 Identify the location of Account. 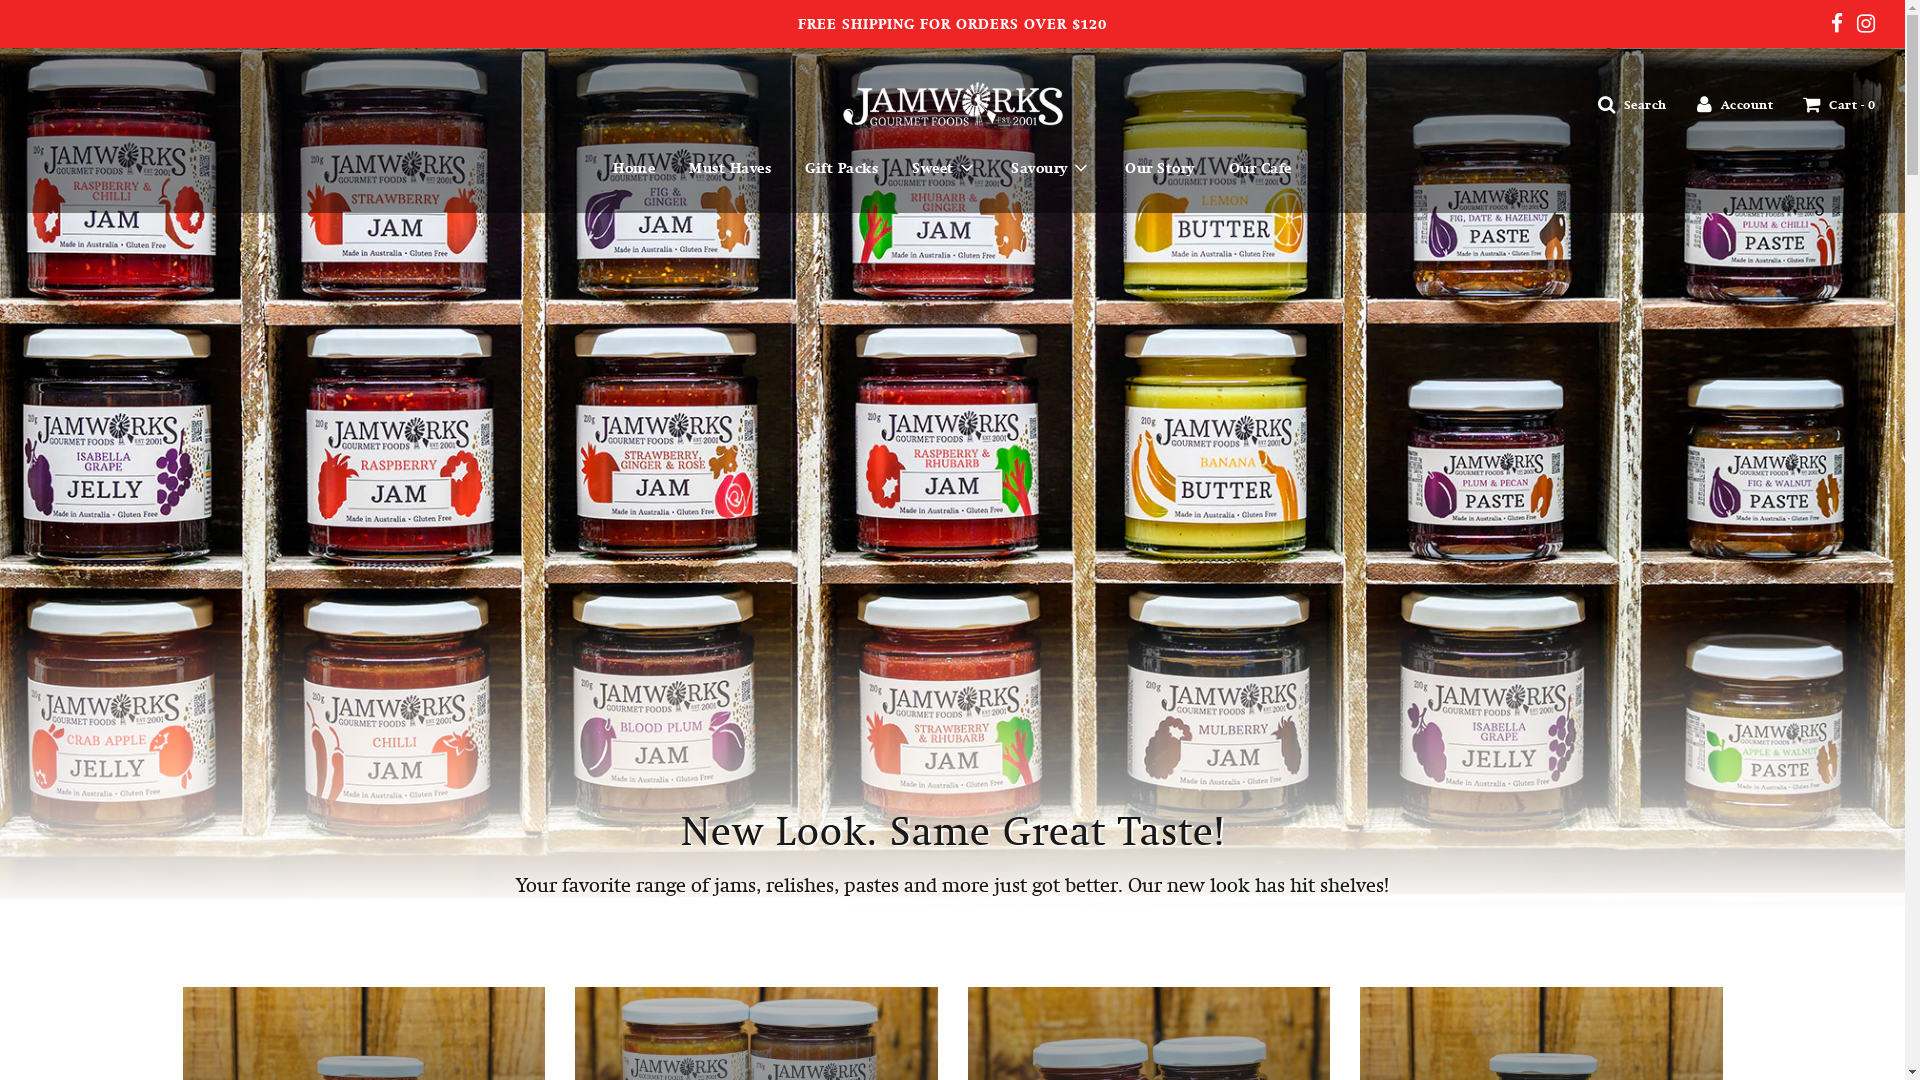
(1734, 104).